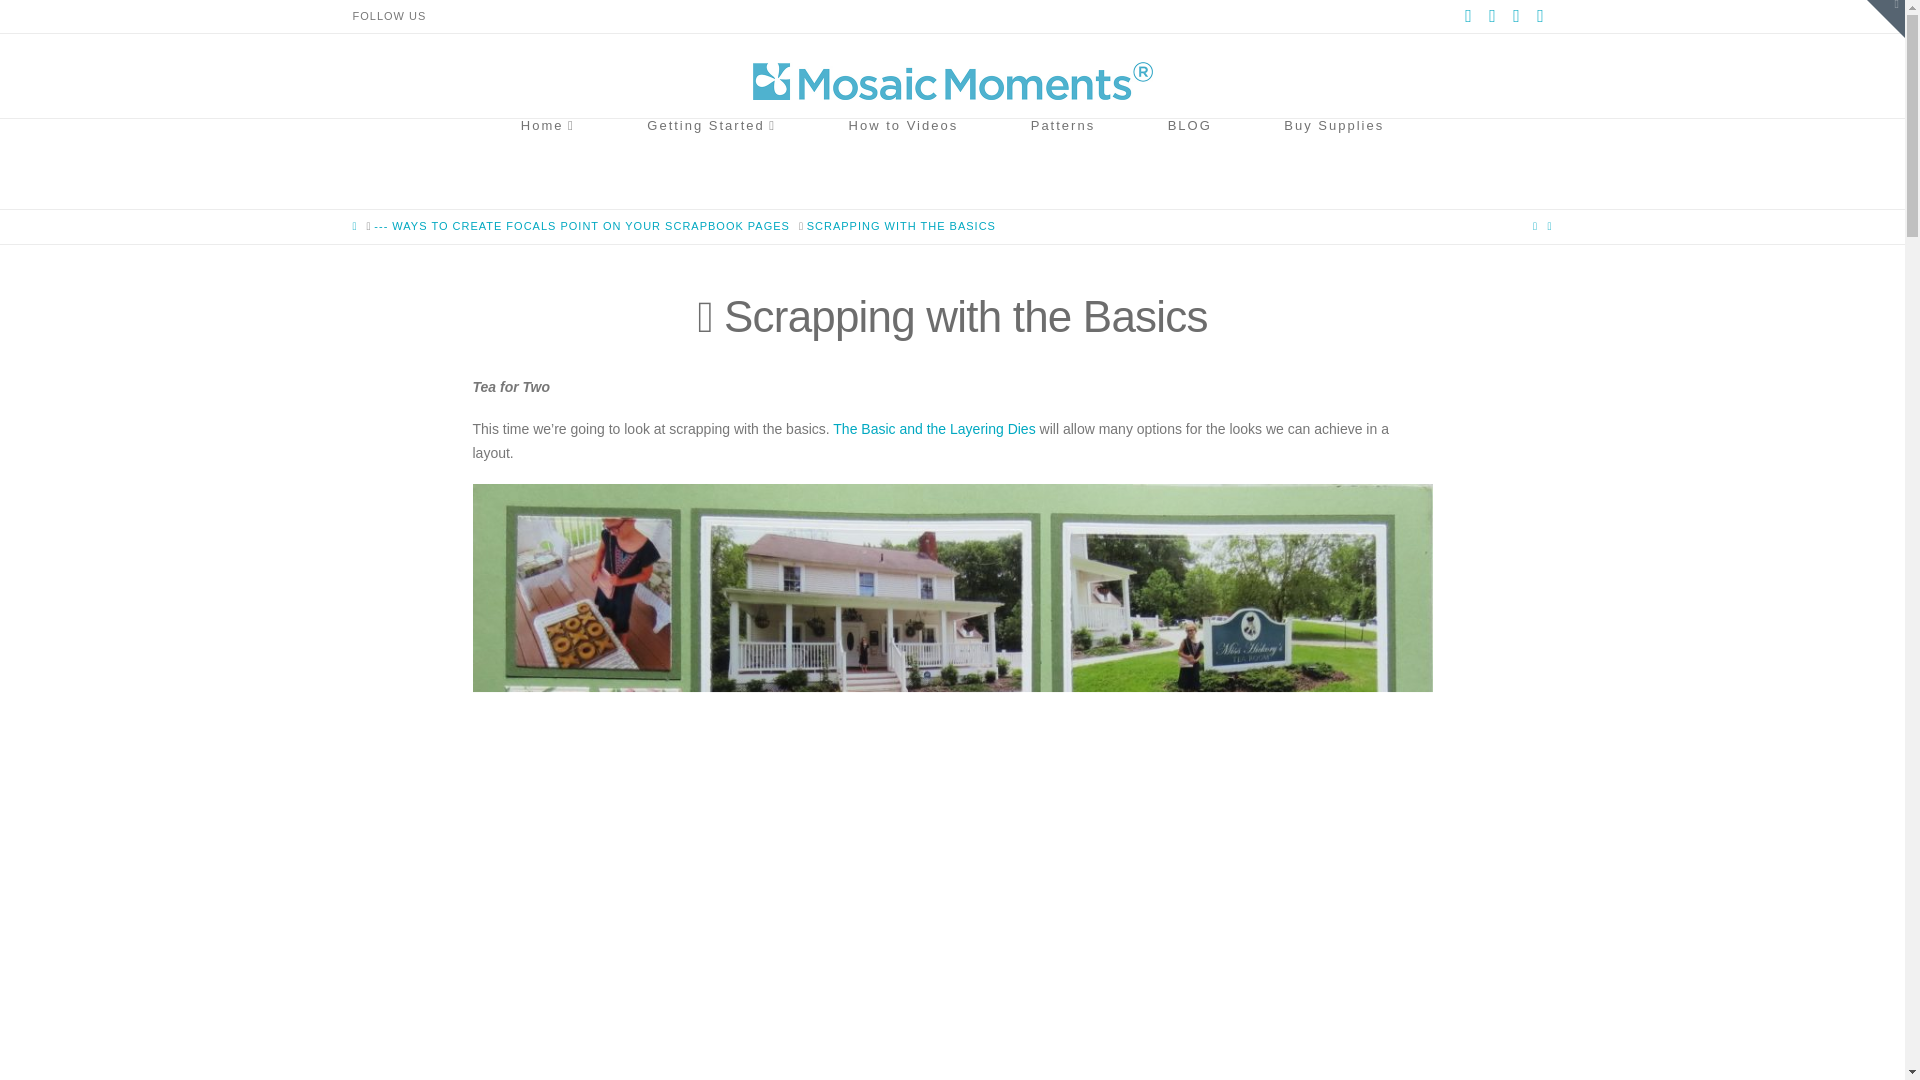 This screenshot has height=1080, width=1920. What do you see at coordinates (1062, 164) in the screenshot?
I see `Patterns` at bounding box center [1062, 164].